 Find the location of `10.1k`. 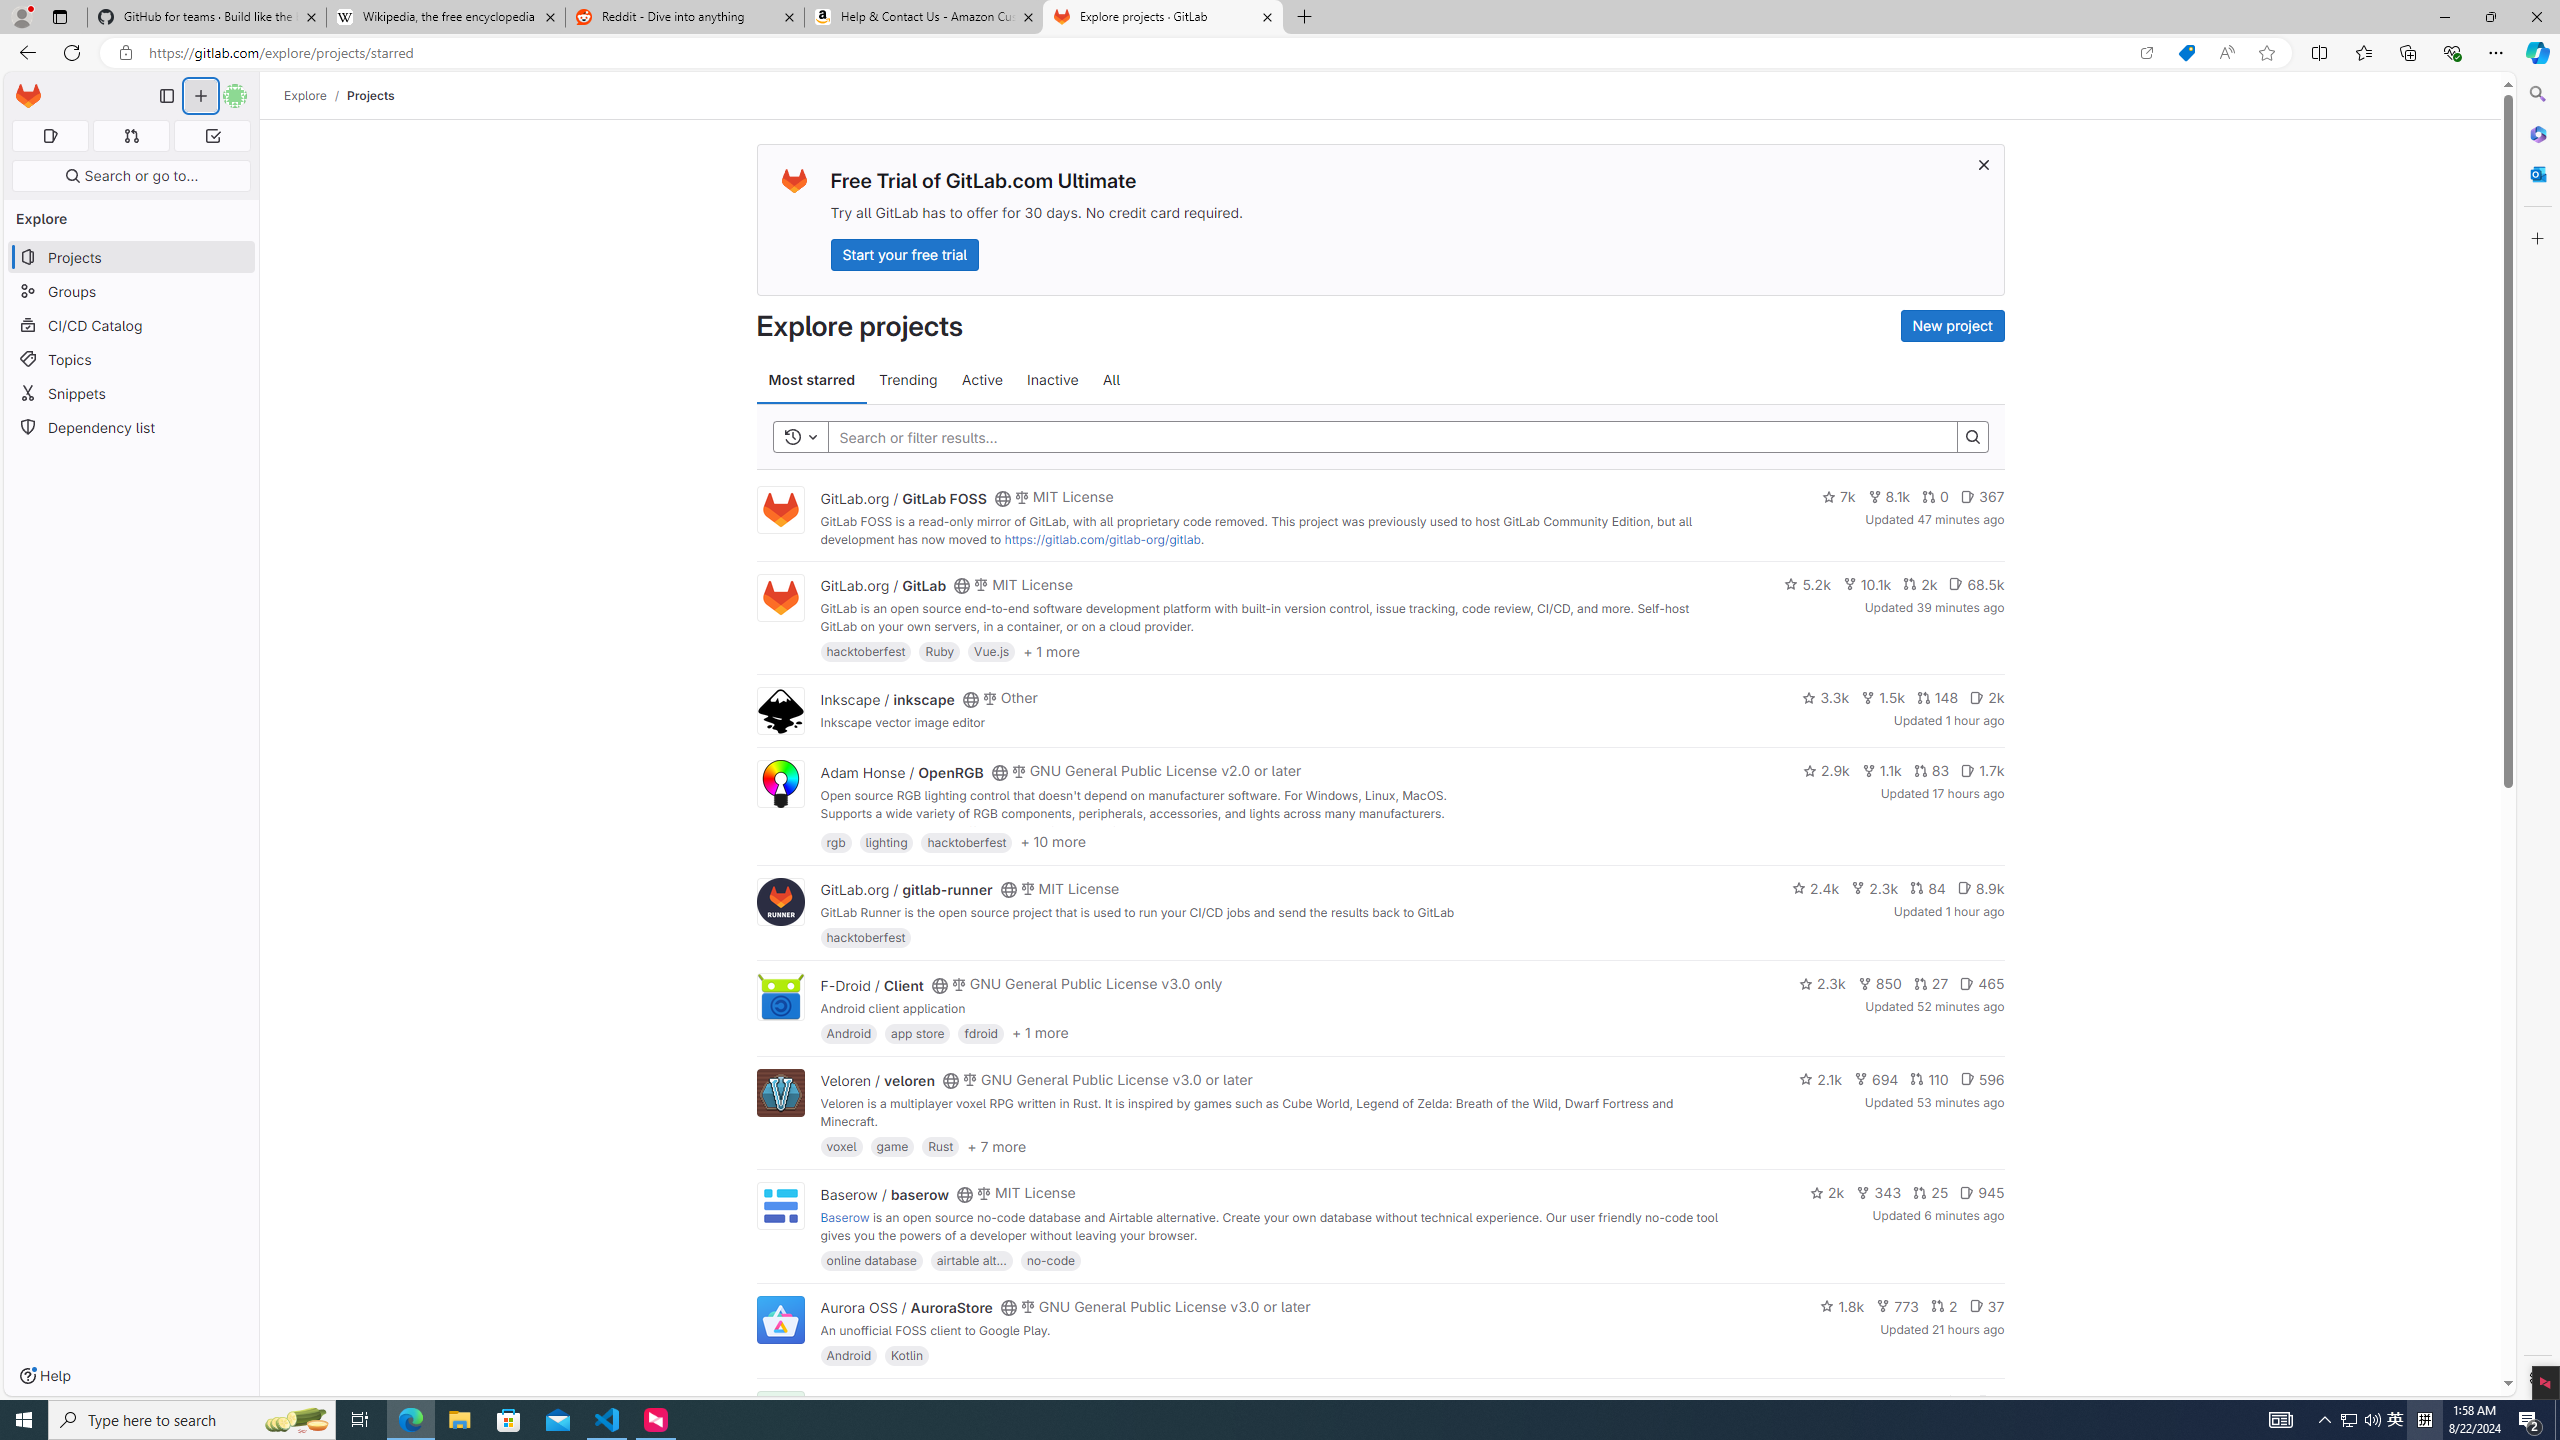

10.1k is located at coordinates (1867, 584).